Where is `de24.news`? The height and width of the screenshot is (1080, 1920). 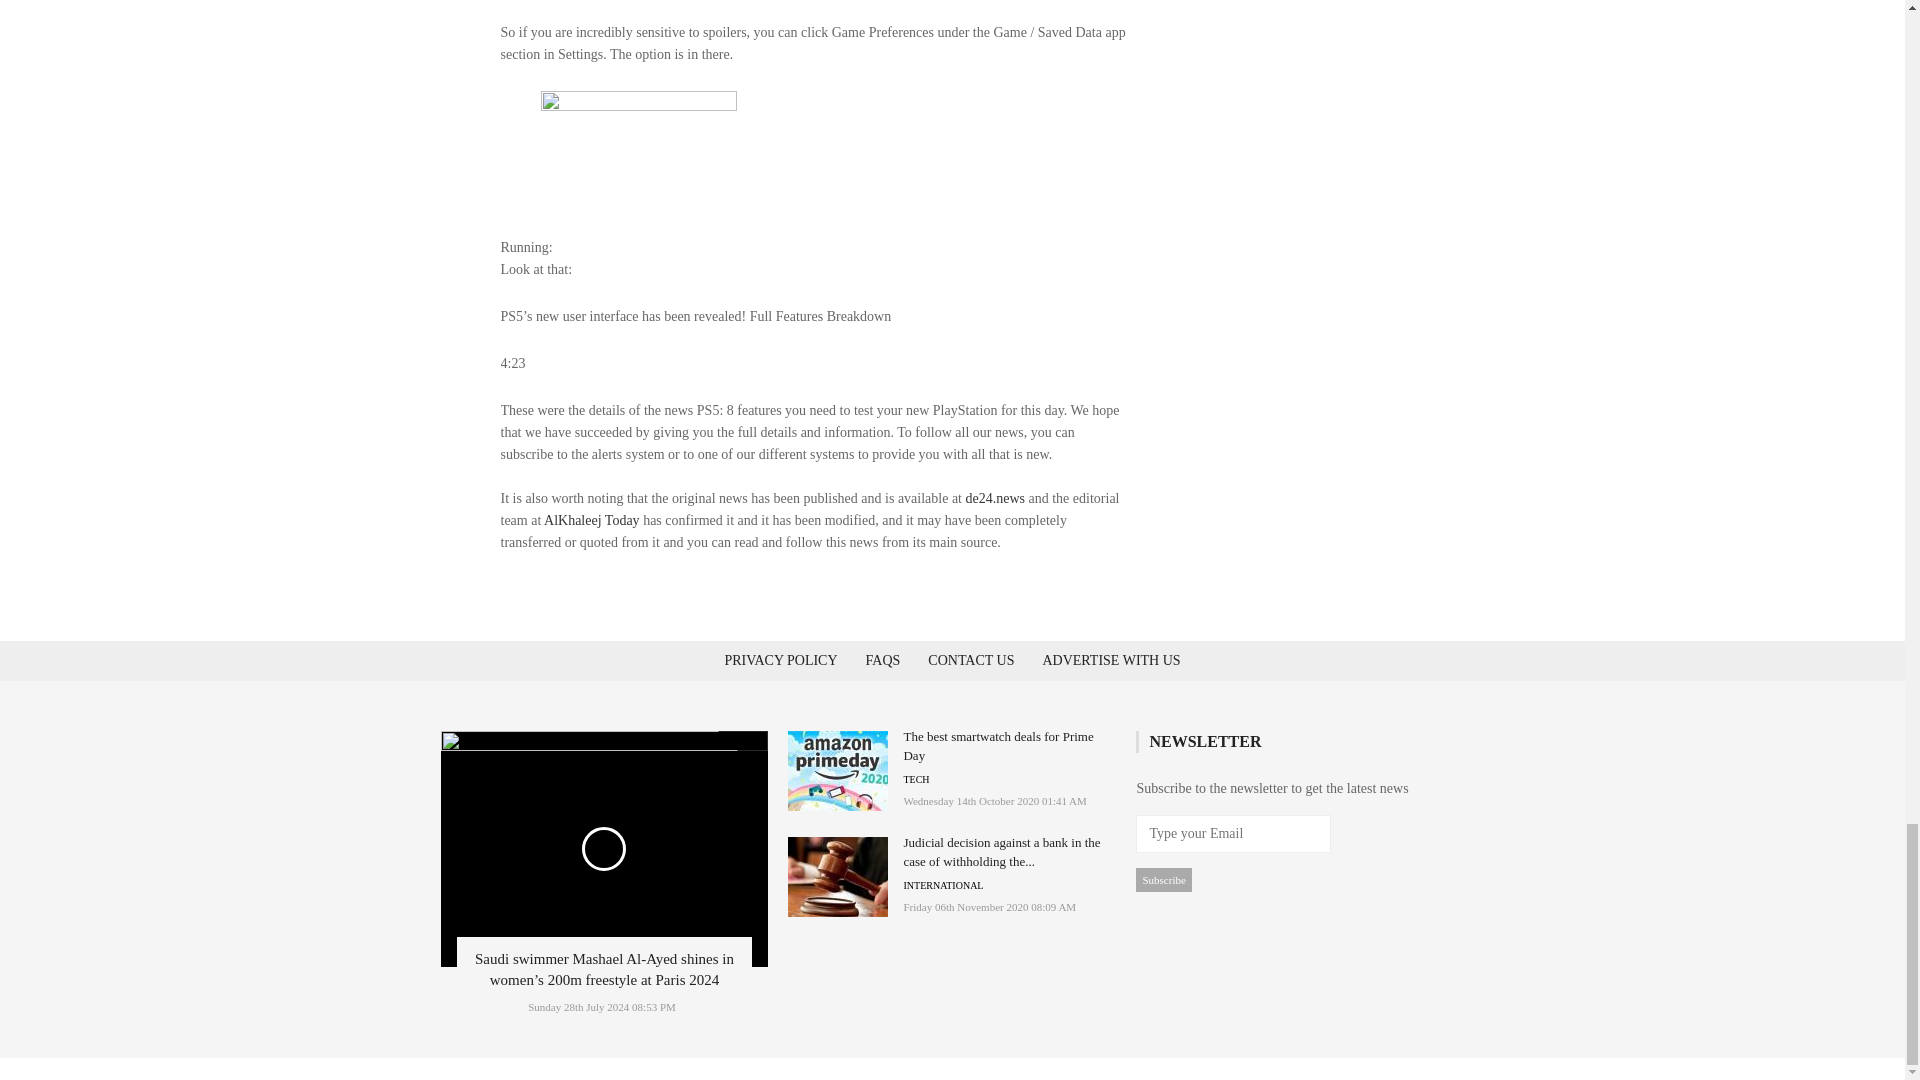
de24.news is located at coordinates (995, 498).